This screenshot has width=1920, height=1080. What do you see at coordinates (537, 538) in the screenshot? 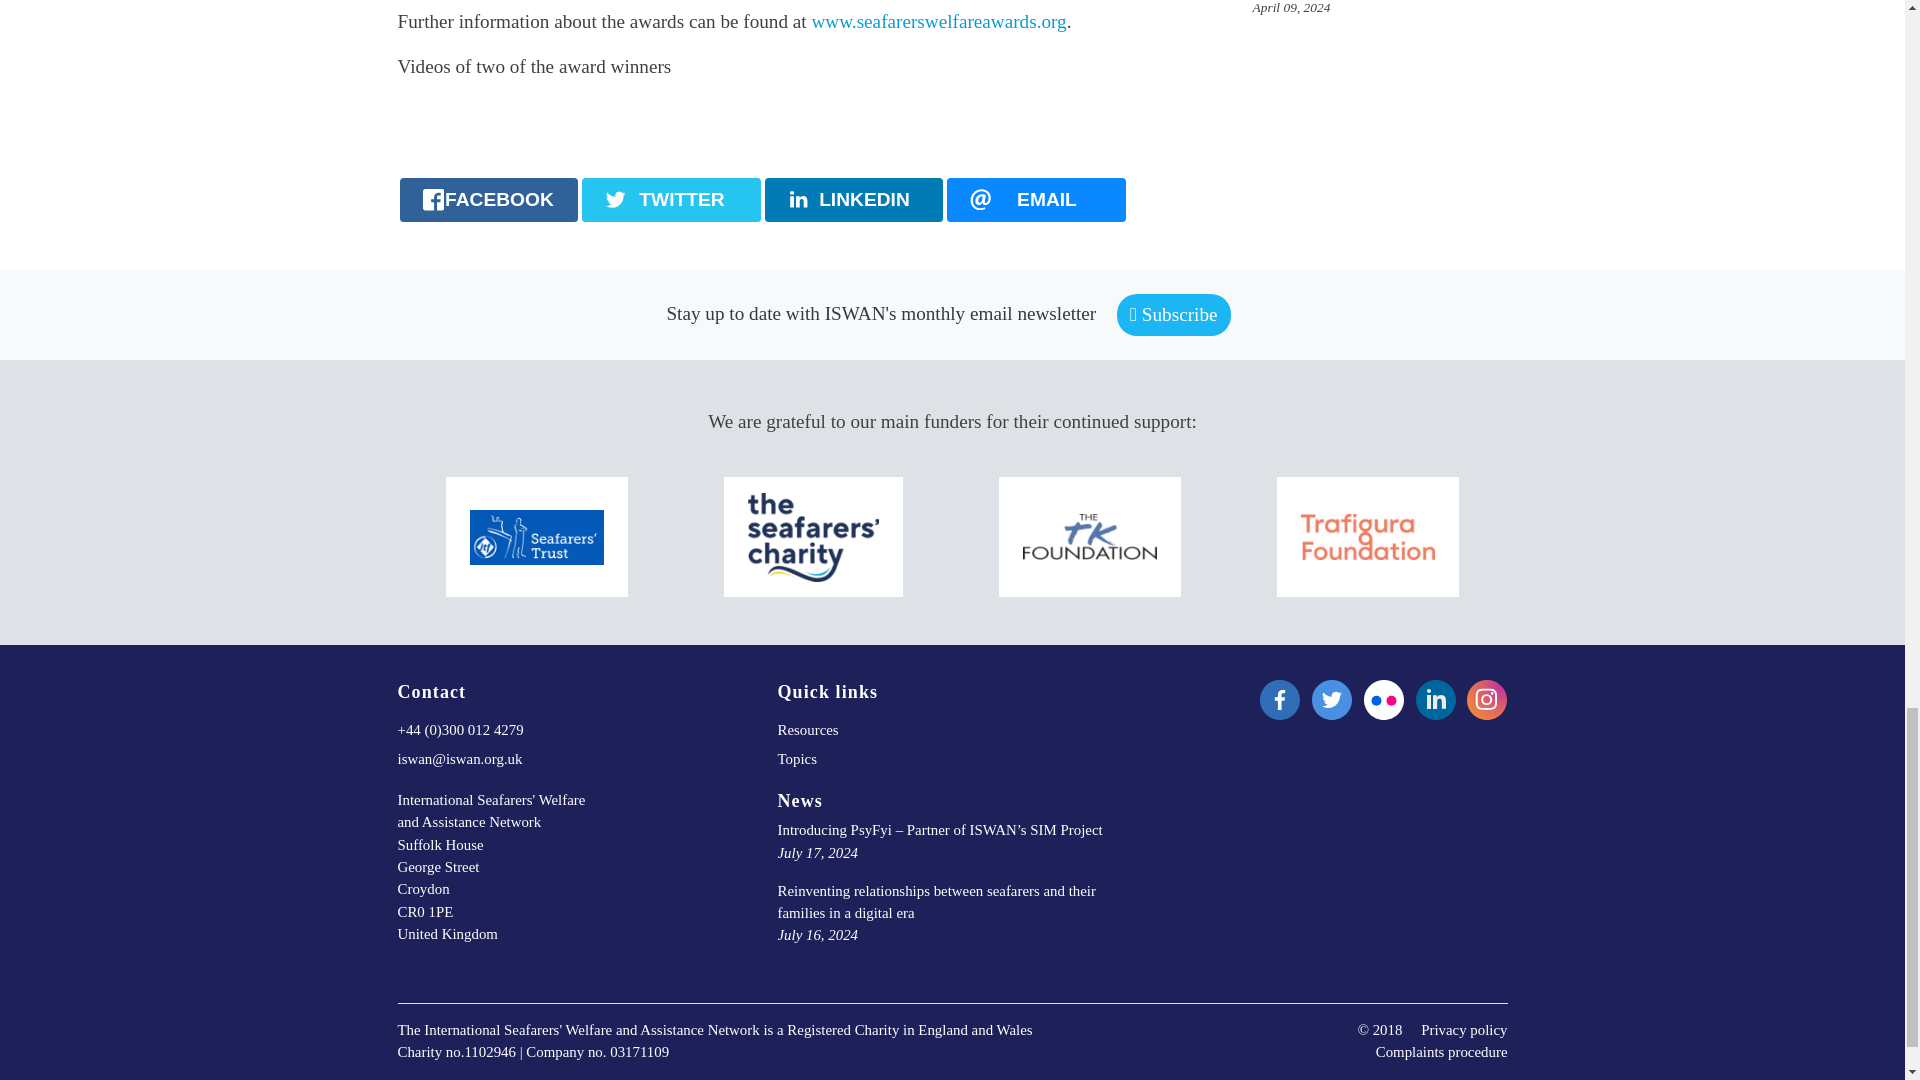
I see `ITF Seafarers' Trust` at bounding box center [537, 538].